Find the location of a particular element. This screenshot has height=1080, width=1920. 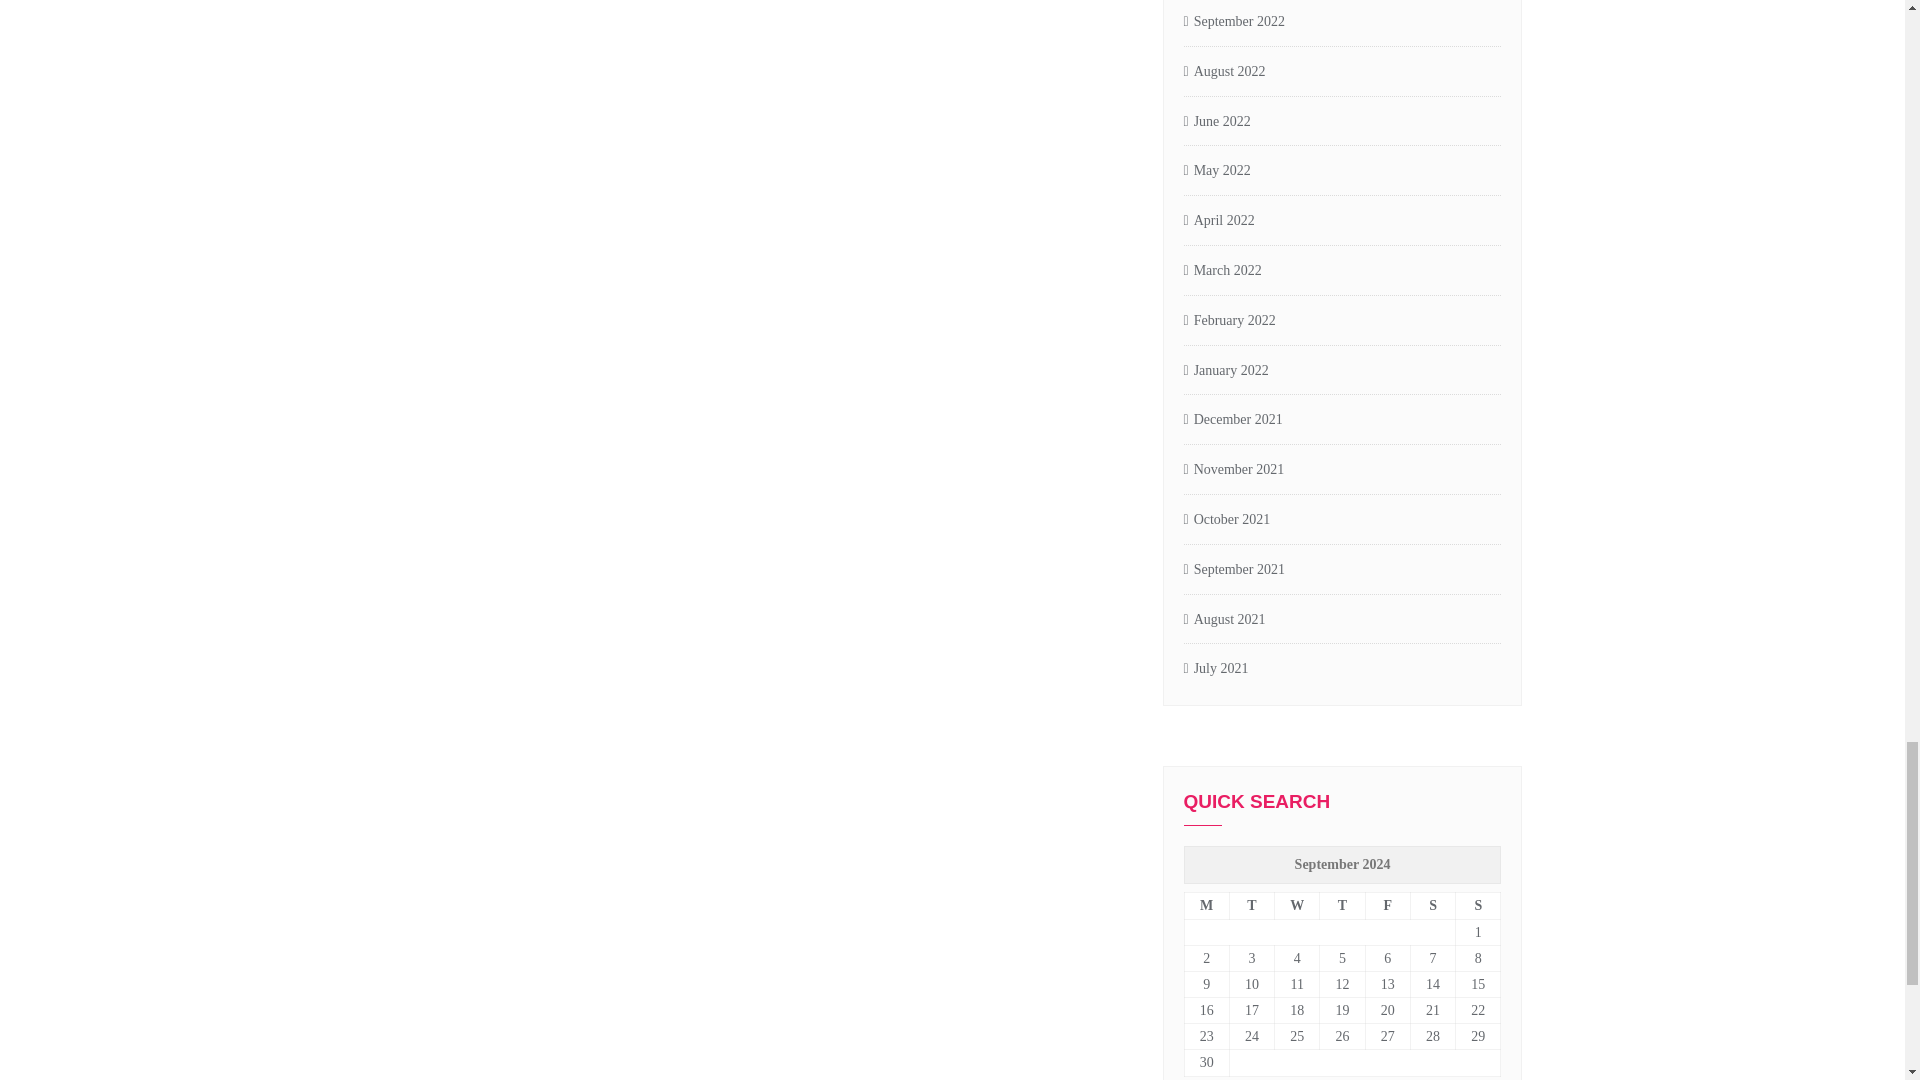

Tuesday is located at coordinates (1251, 906).